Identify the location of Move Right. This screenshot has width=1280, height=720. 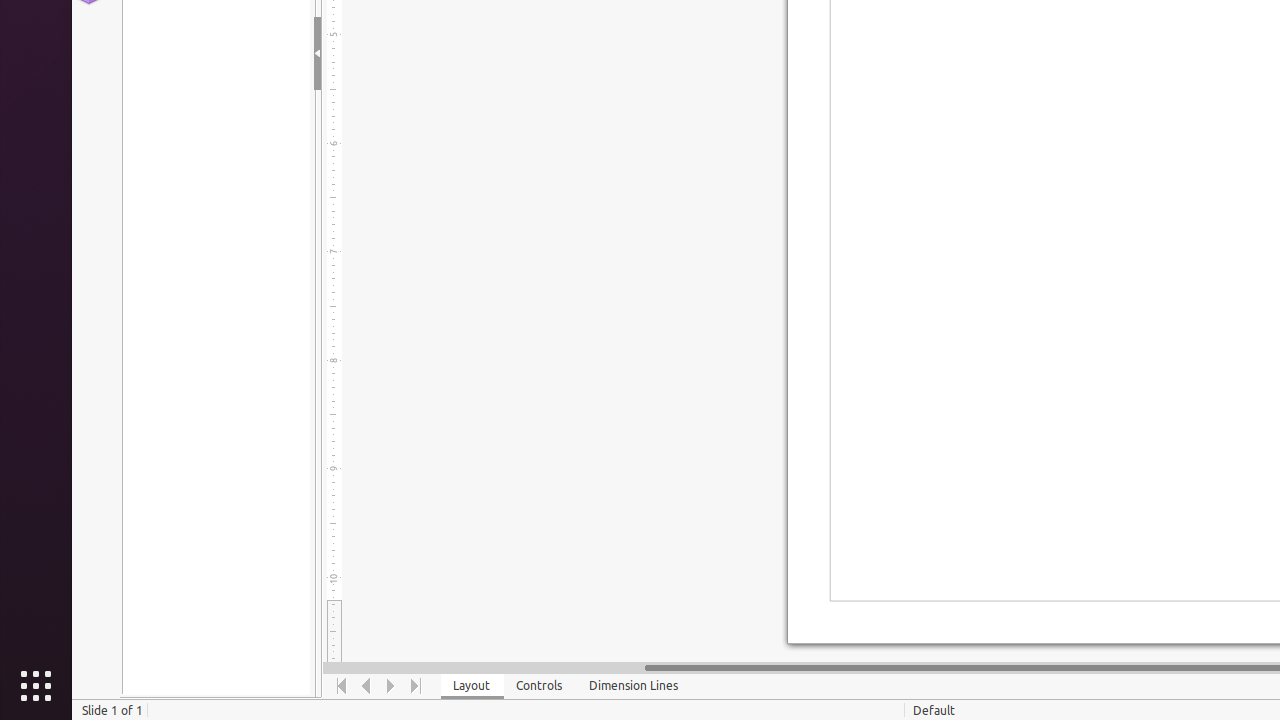
(392, 686).